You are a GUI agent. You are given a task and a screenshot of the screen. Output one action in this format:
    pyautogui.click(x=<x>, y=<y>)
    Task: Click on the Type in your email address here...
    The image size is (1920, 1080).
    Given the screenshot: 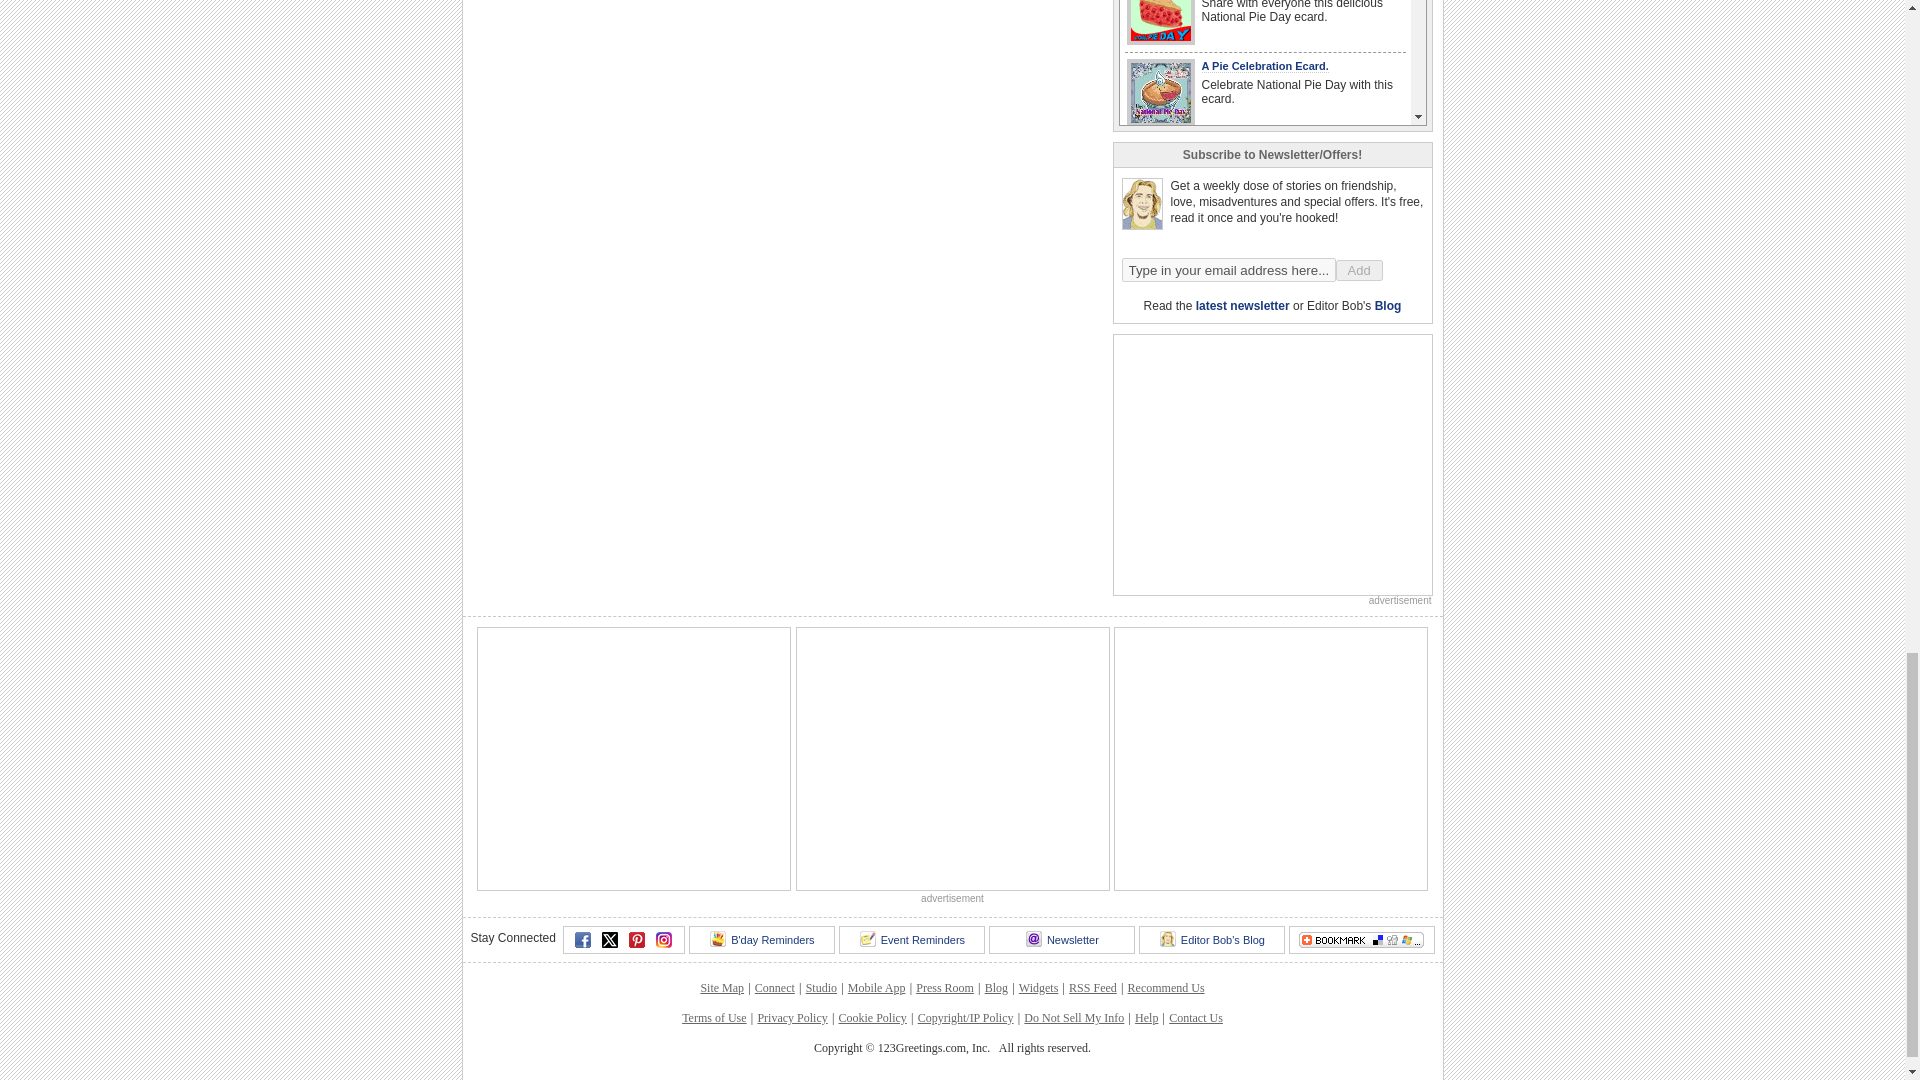 What is the action you would take?
    pyautogui.click(x=1228, y=270)
    